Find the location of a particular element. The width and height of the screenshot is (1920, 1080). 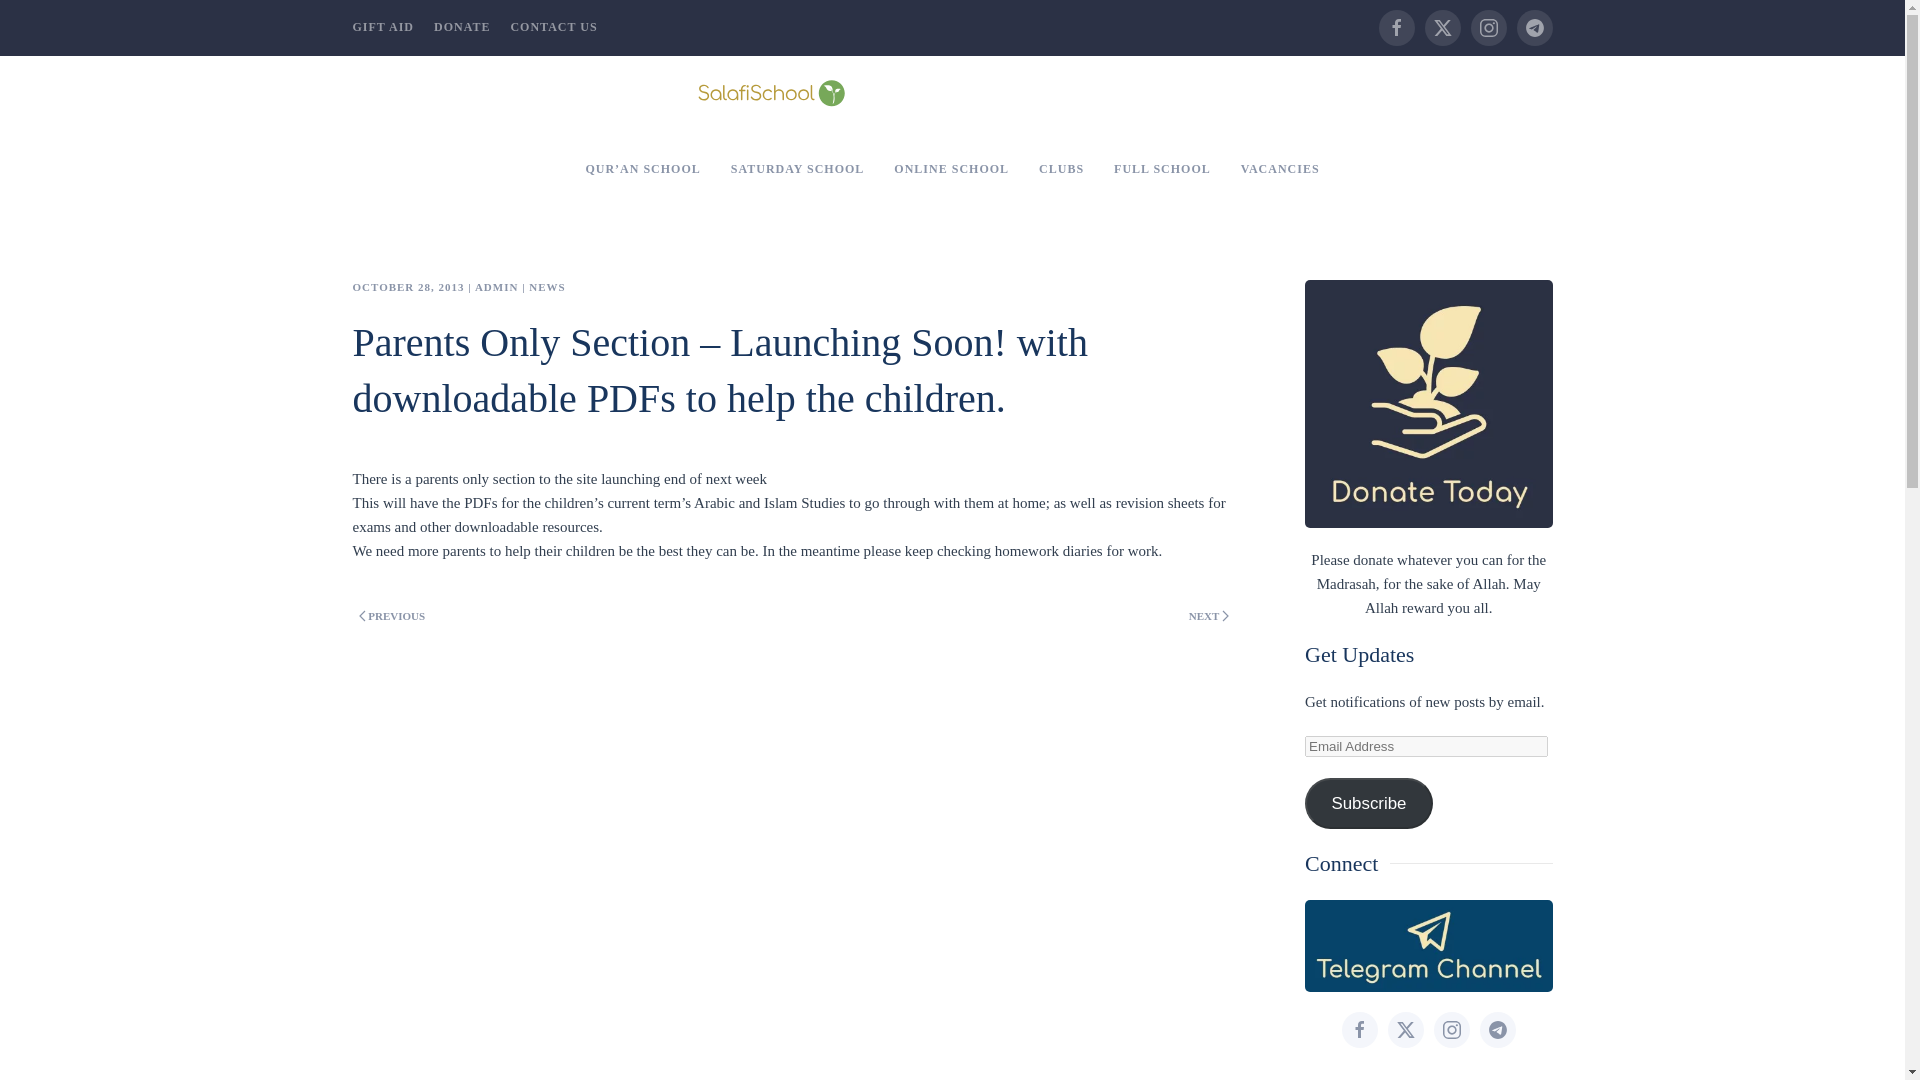

VACANCIES is located at coordinates (1280, 169).